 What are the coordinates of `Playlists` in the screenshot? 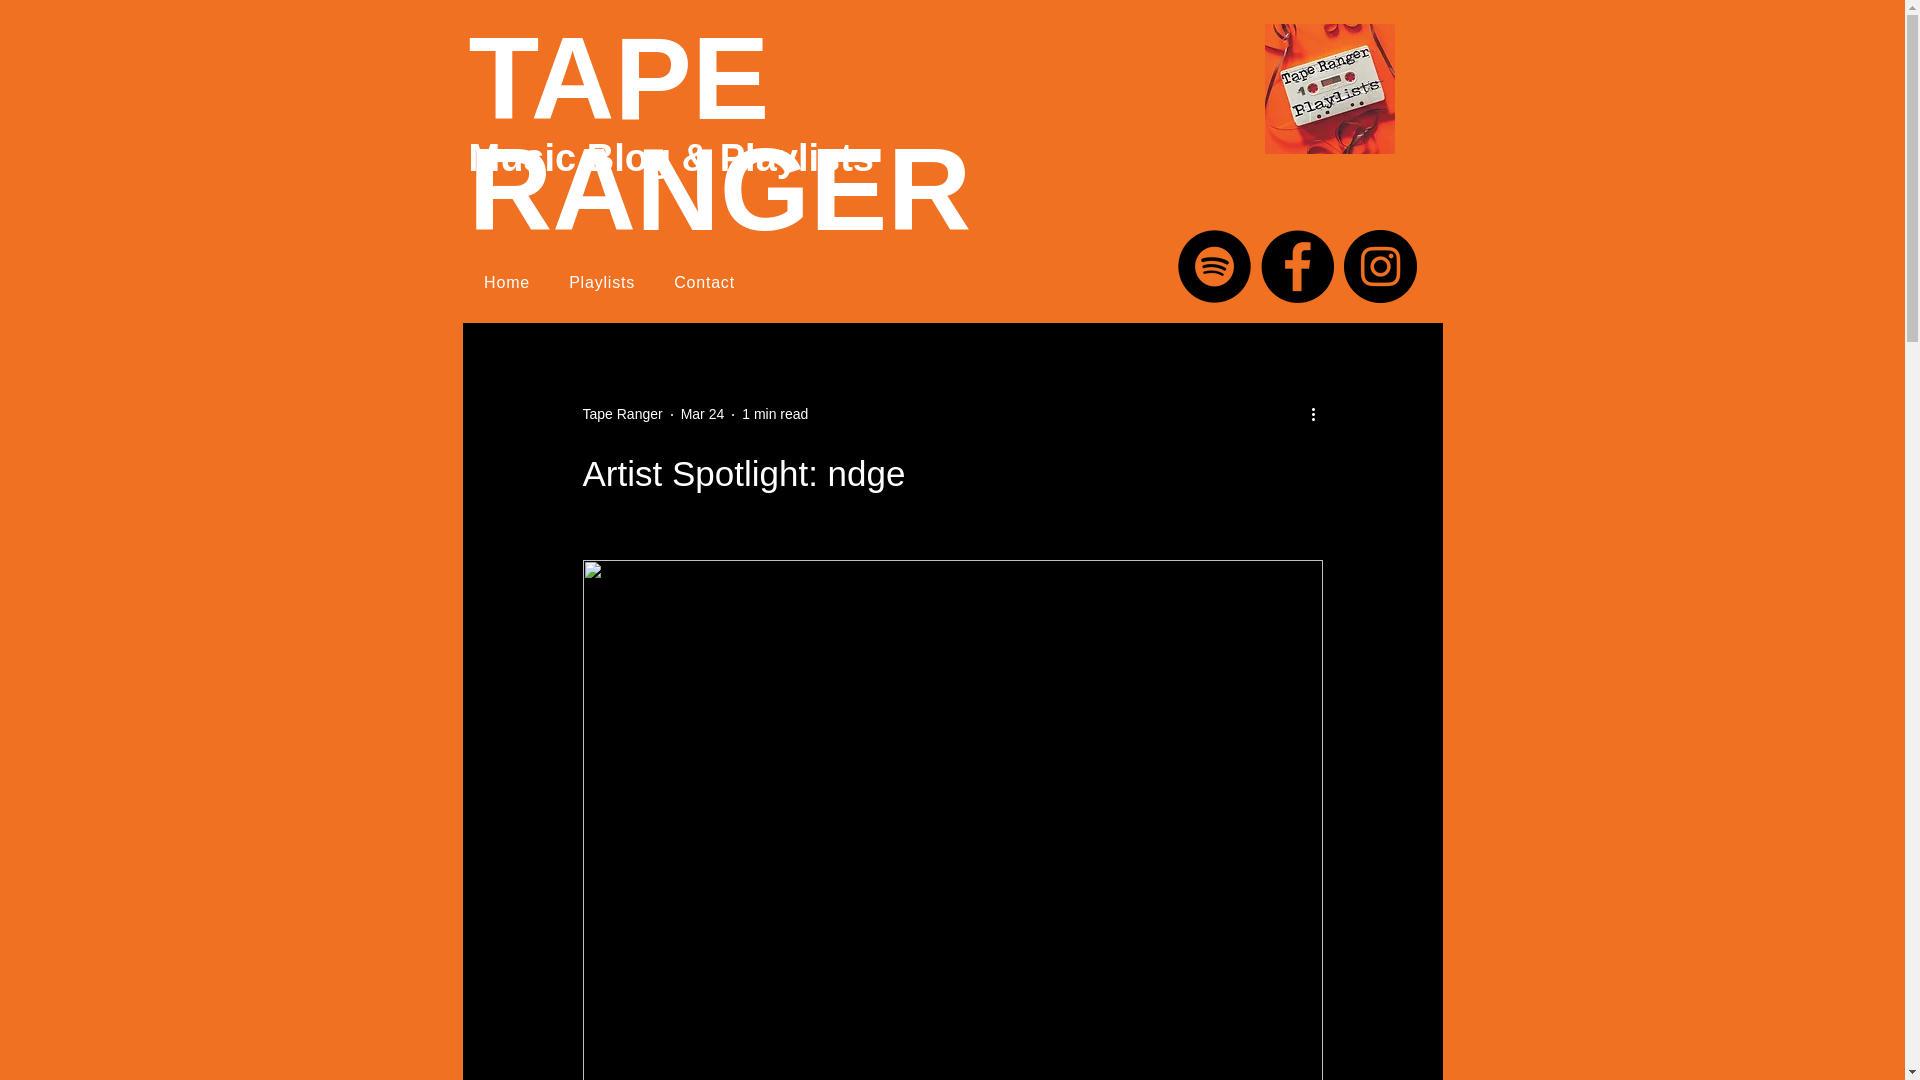 It's located at (602, 282).